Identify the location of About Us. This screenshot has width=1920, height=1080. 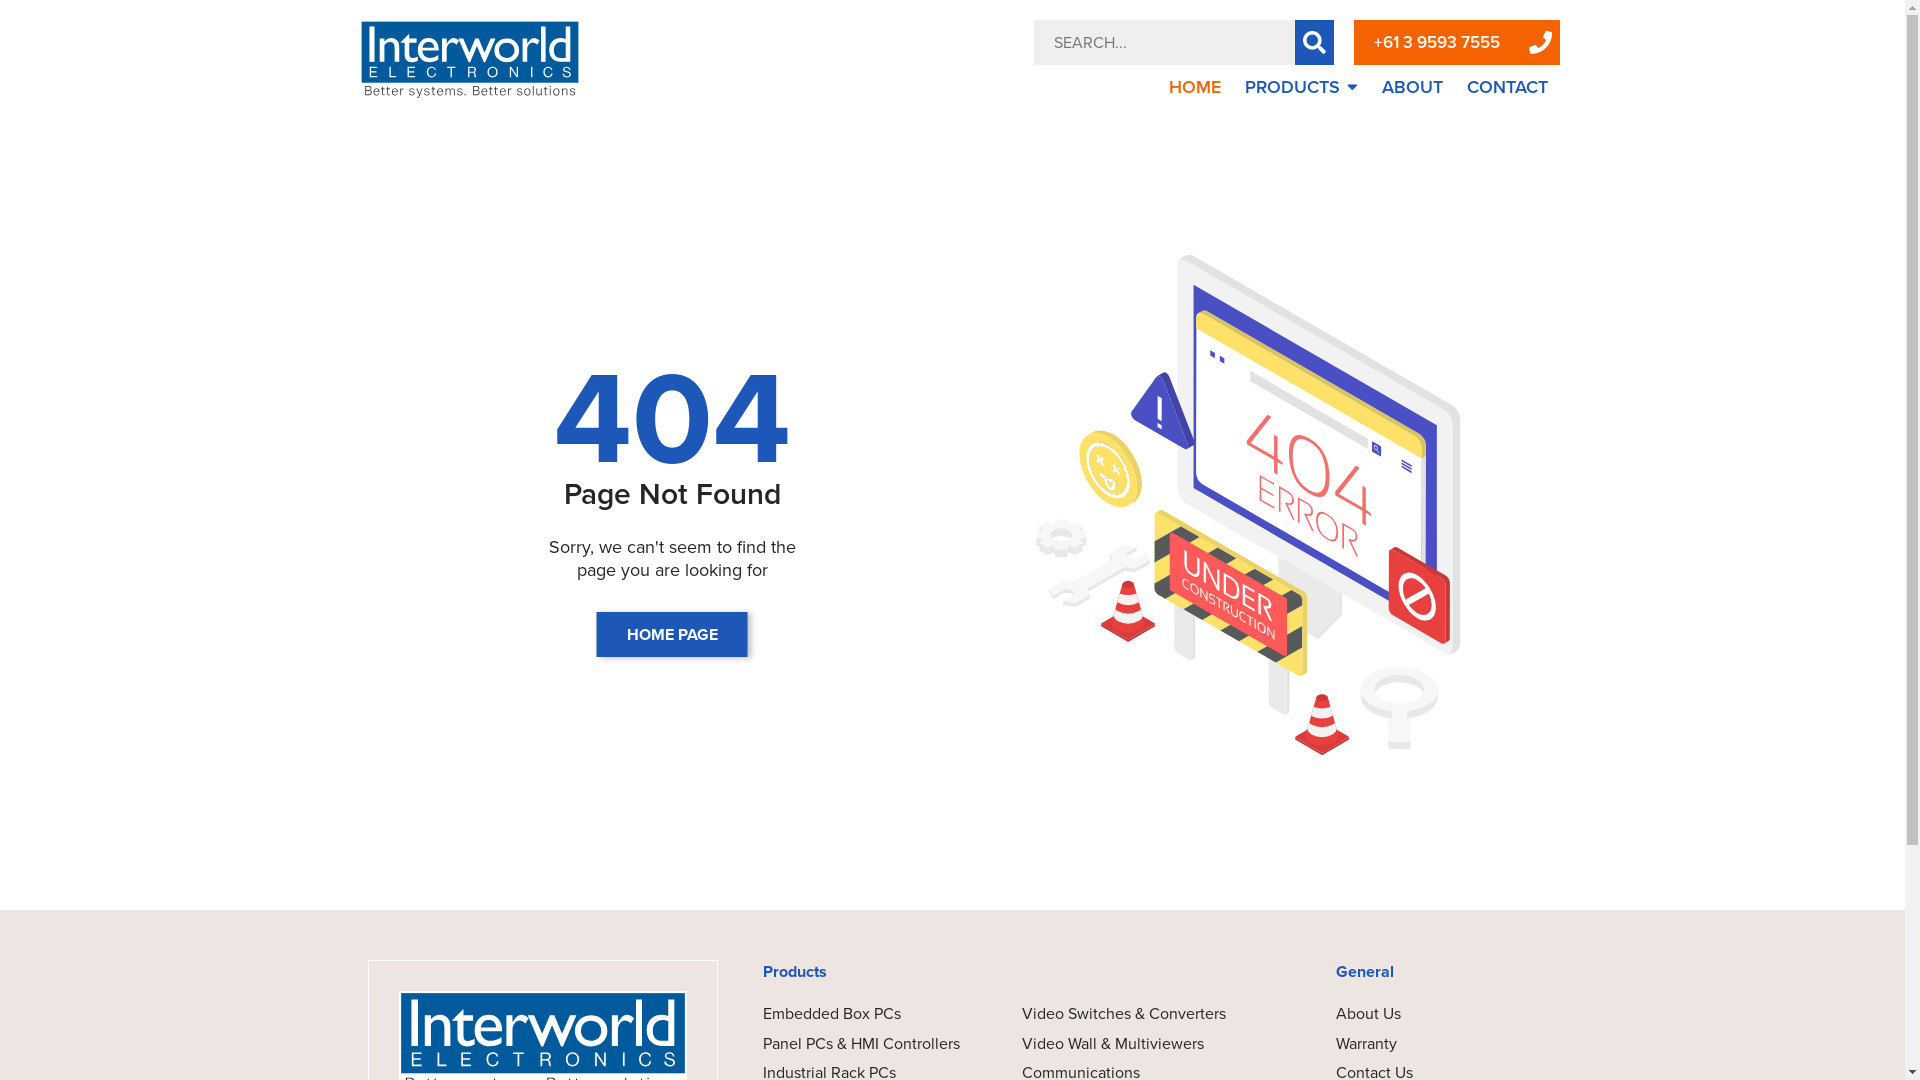
(1368, 1014).